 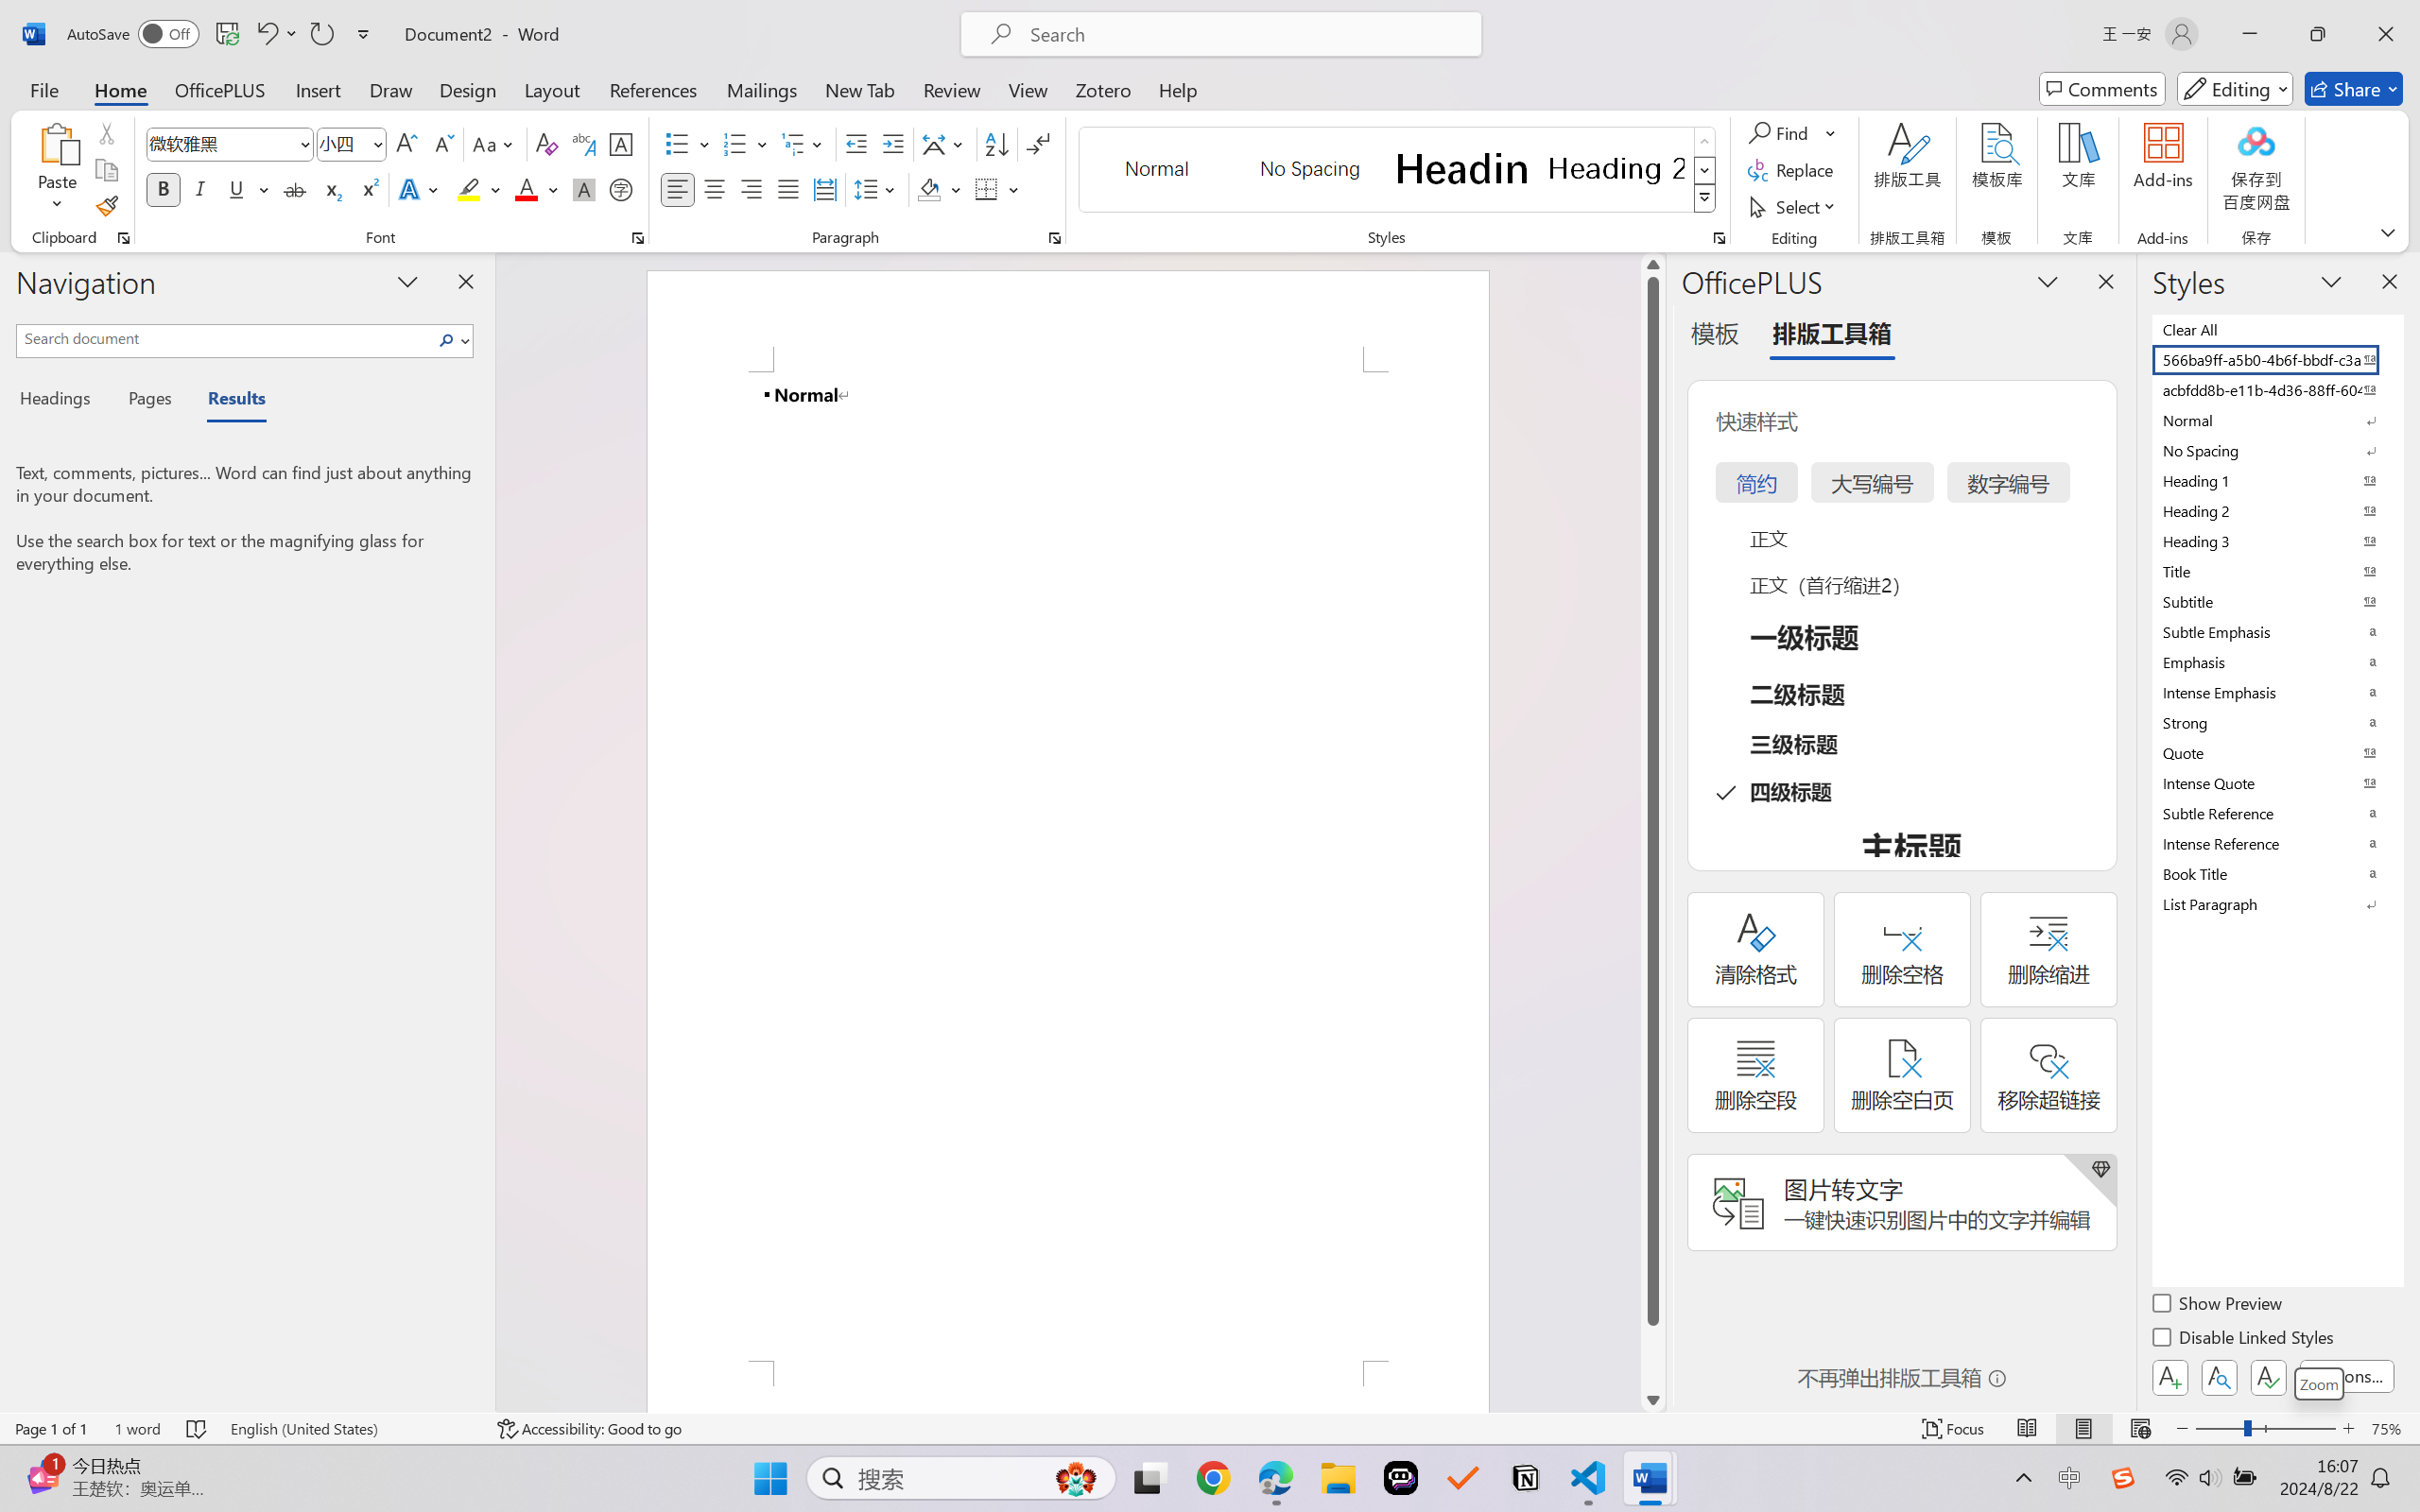 I want to click on Share, so click(x=2354, y=89).